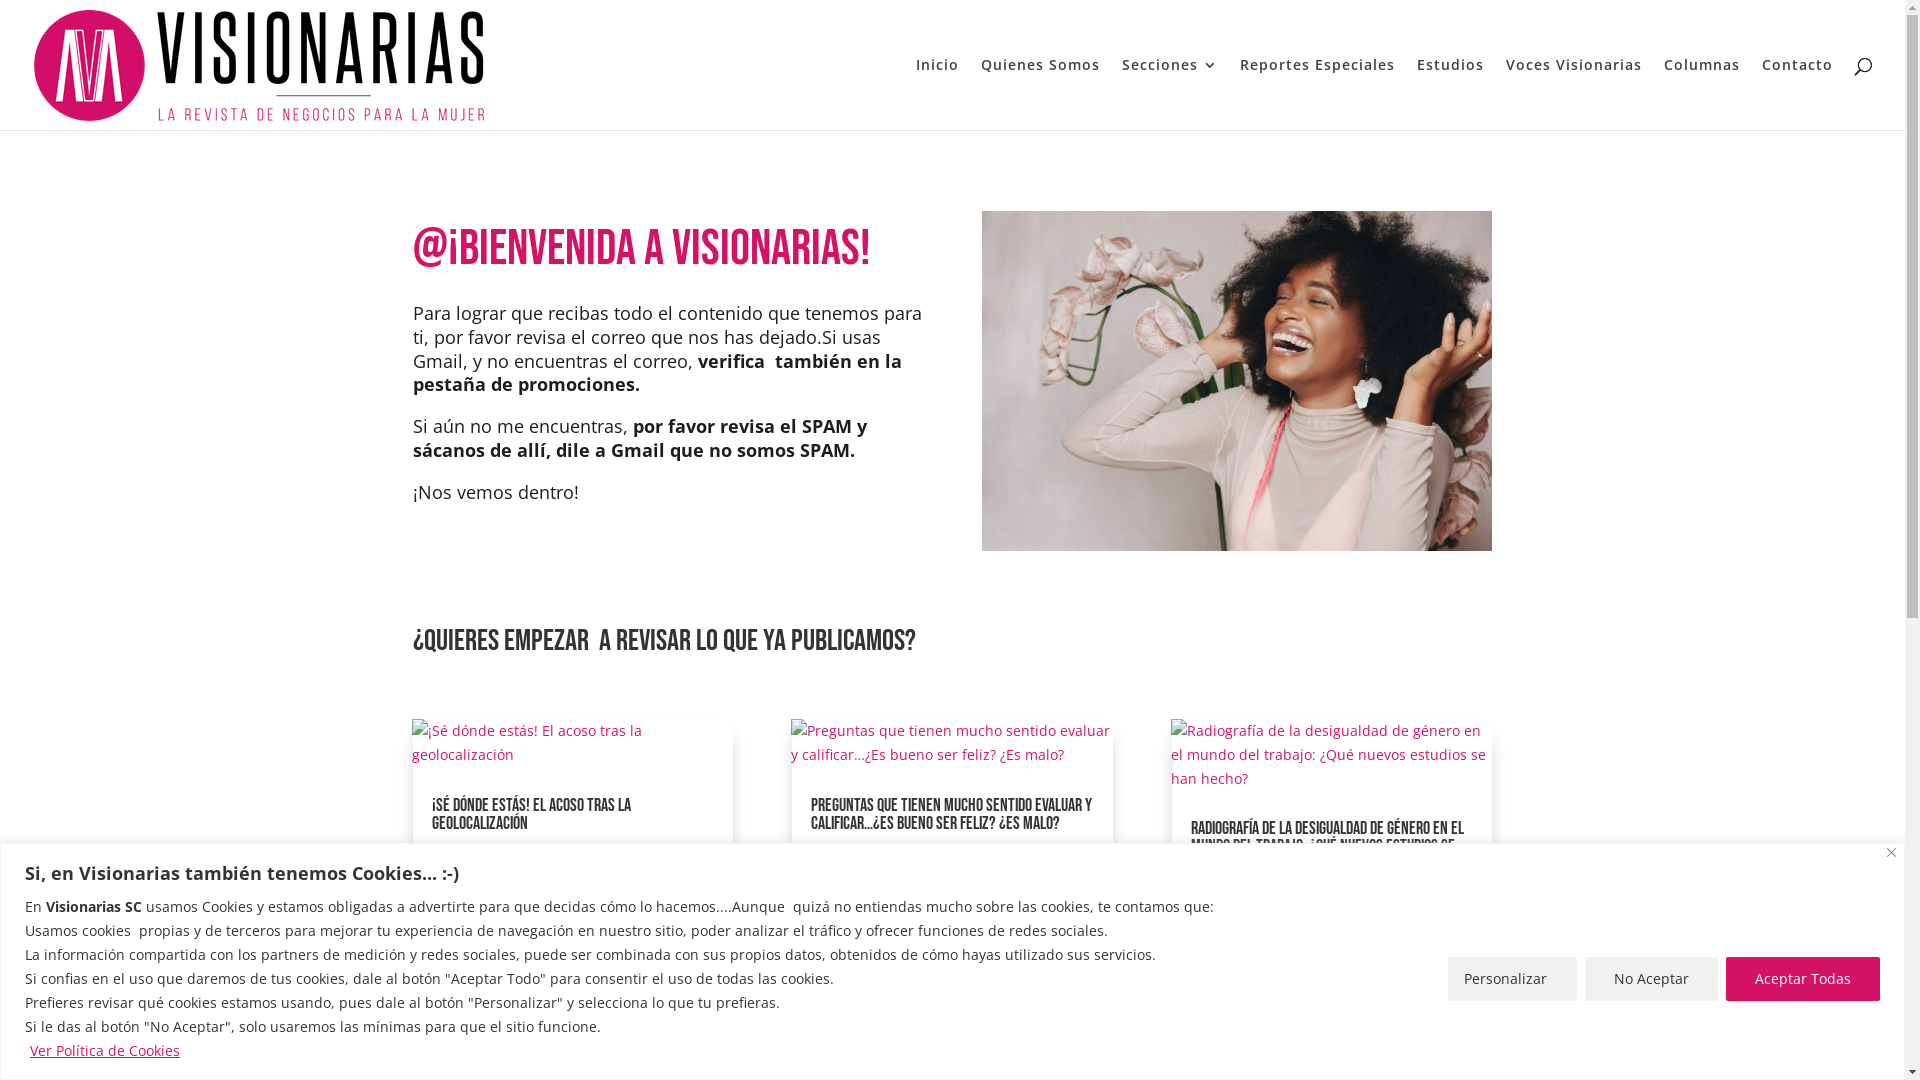  I want to click on No Aceptar, so click(1652, 978).